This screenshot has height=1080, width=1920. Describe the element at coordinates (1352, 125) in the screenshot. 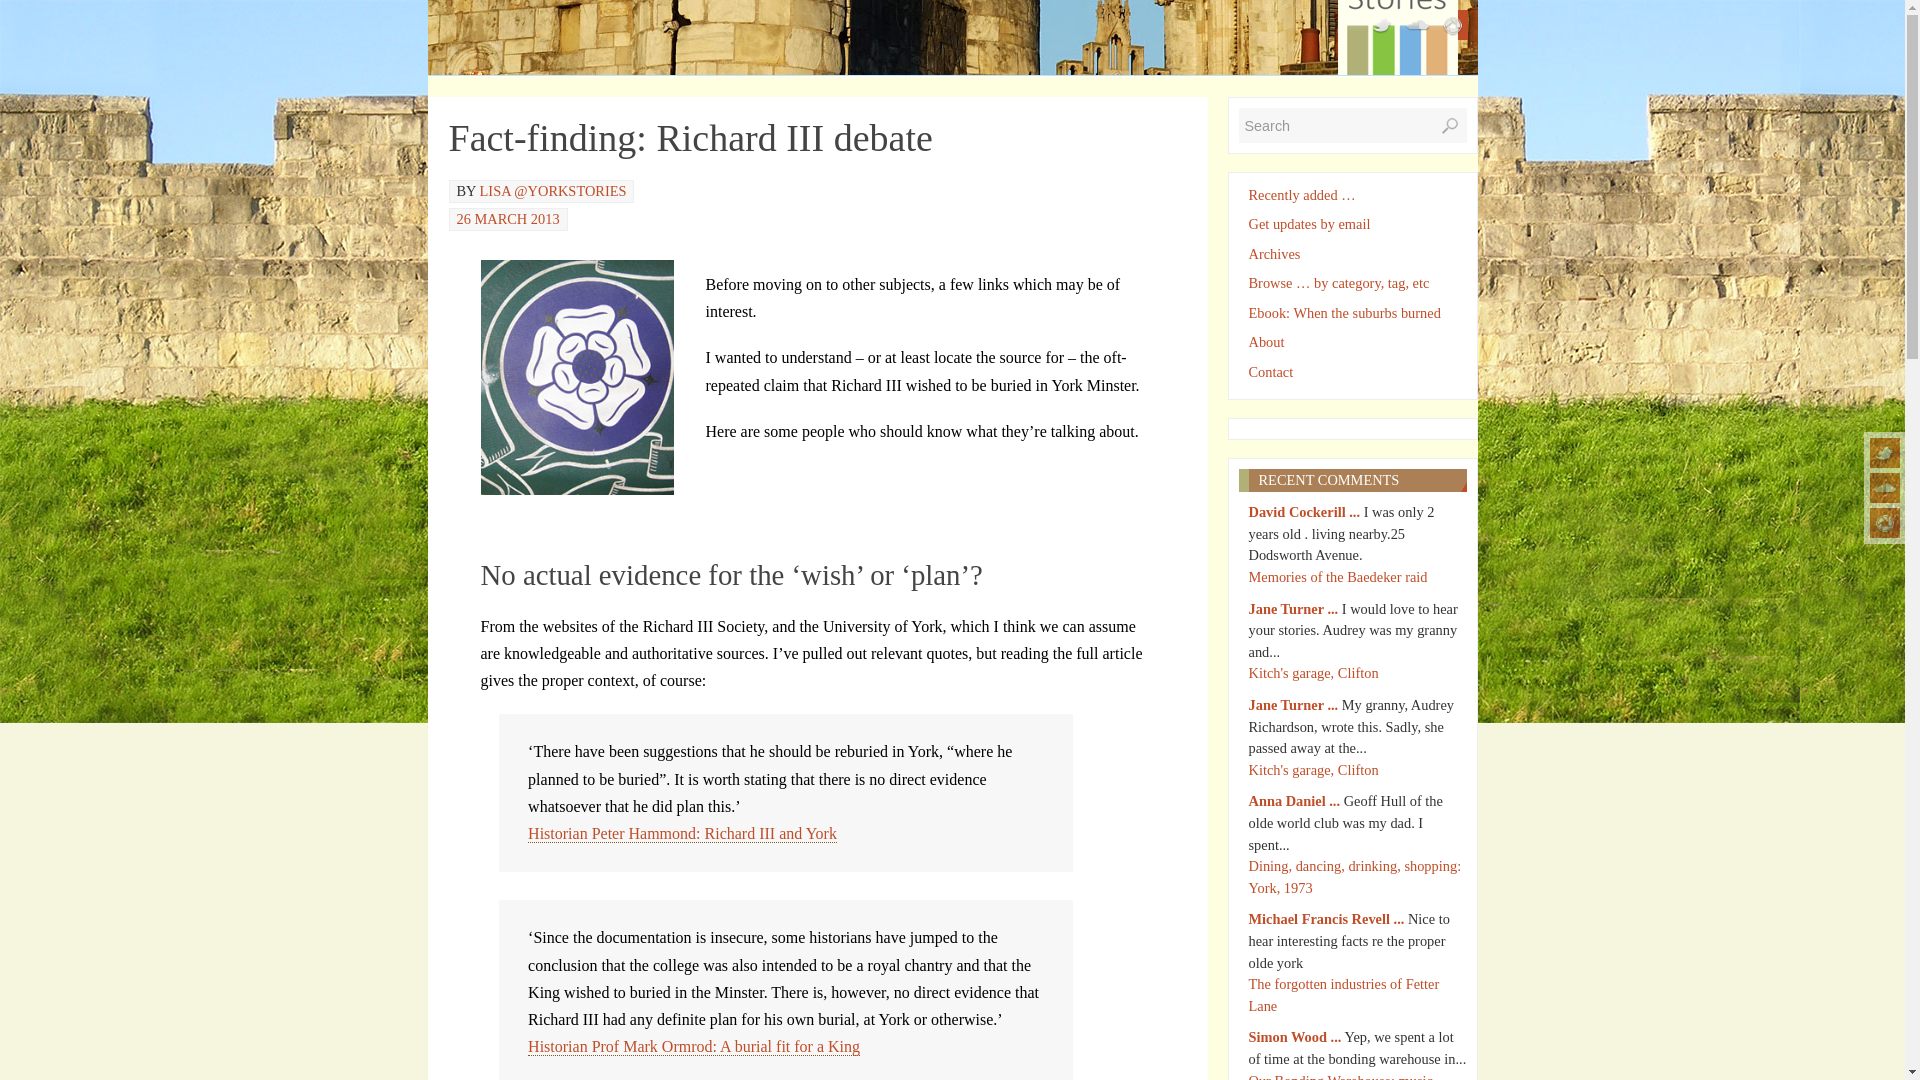

I see `Search` at that location.